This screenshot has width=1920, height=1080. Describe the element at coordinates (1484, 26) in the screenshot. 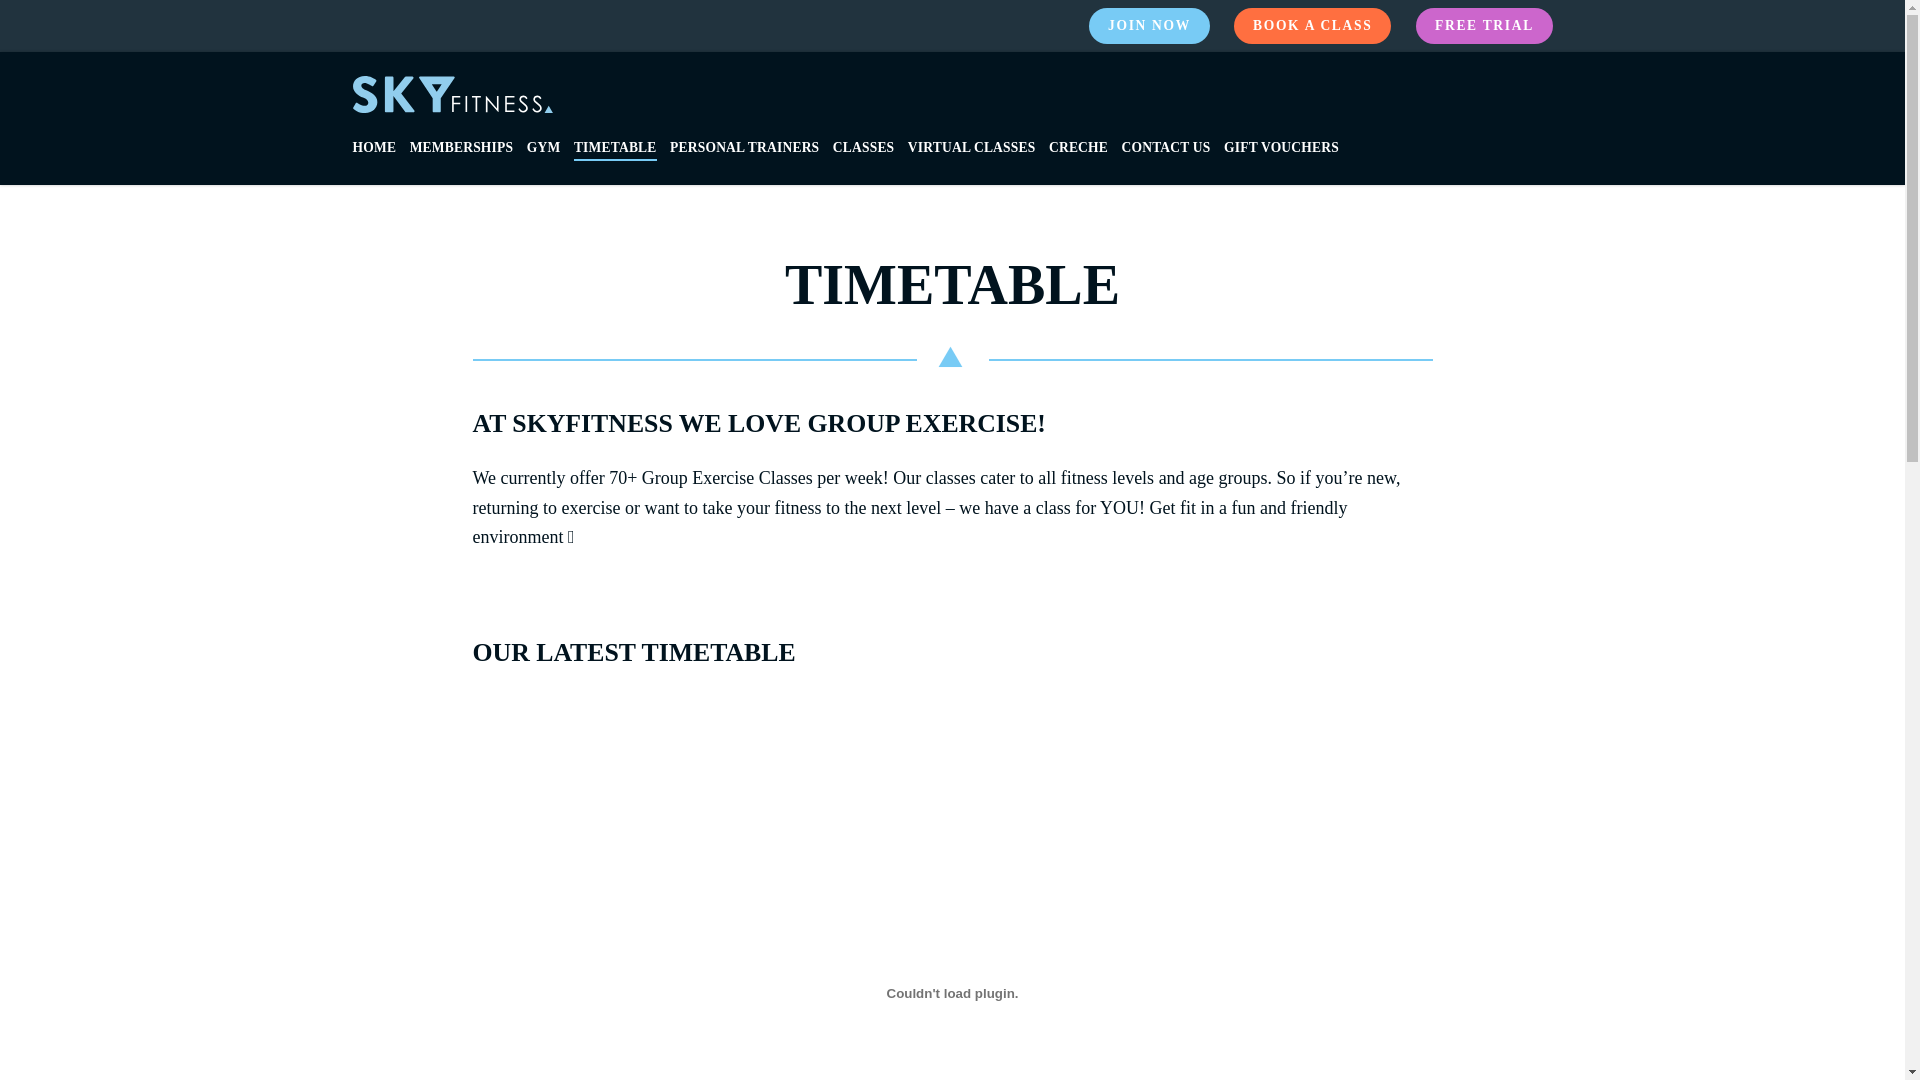

I see `FREE TRIAL` at that location.